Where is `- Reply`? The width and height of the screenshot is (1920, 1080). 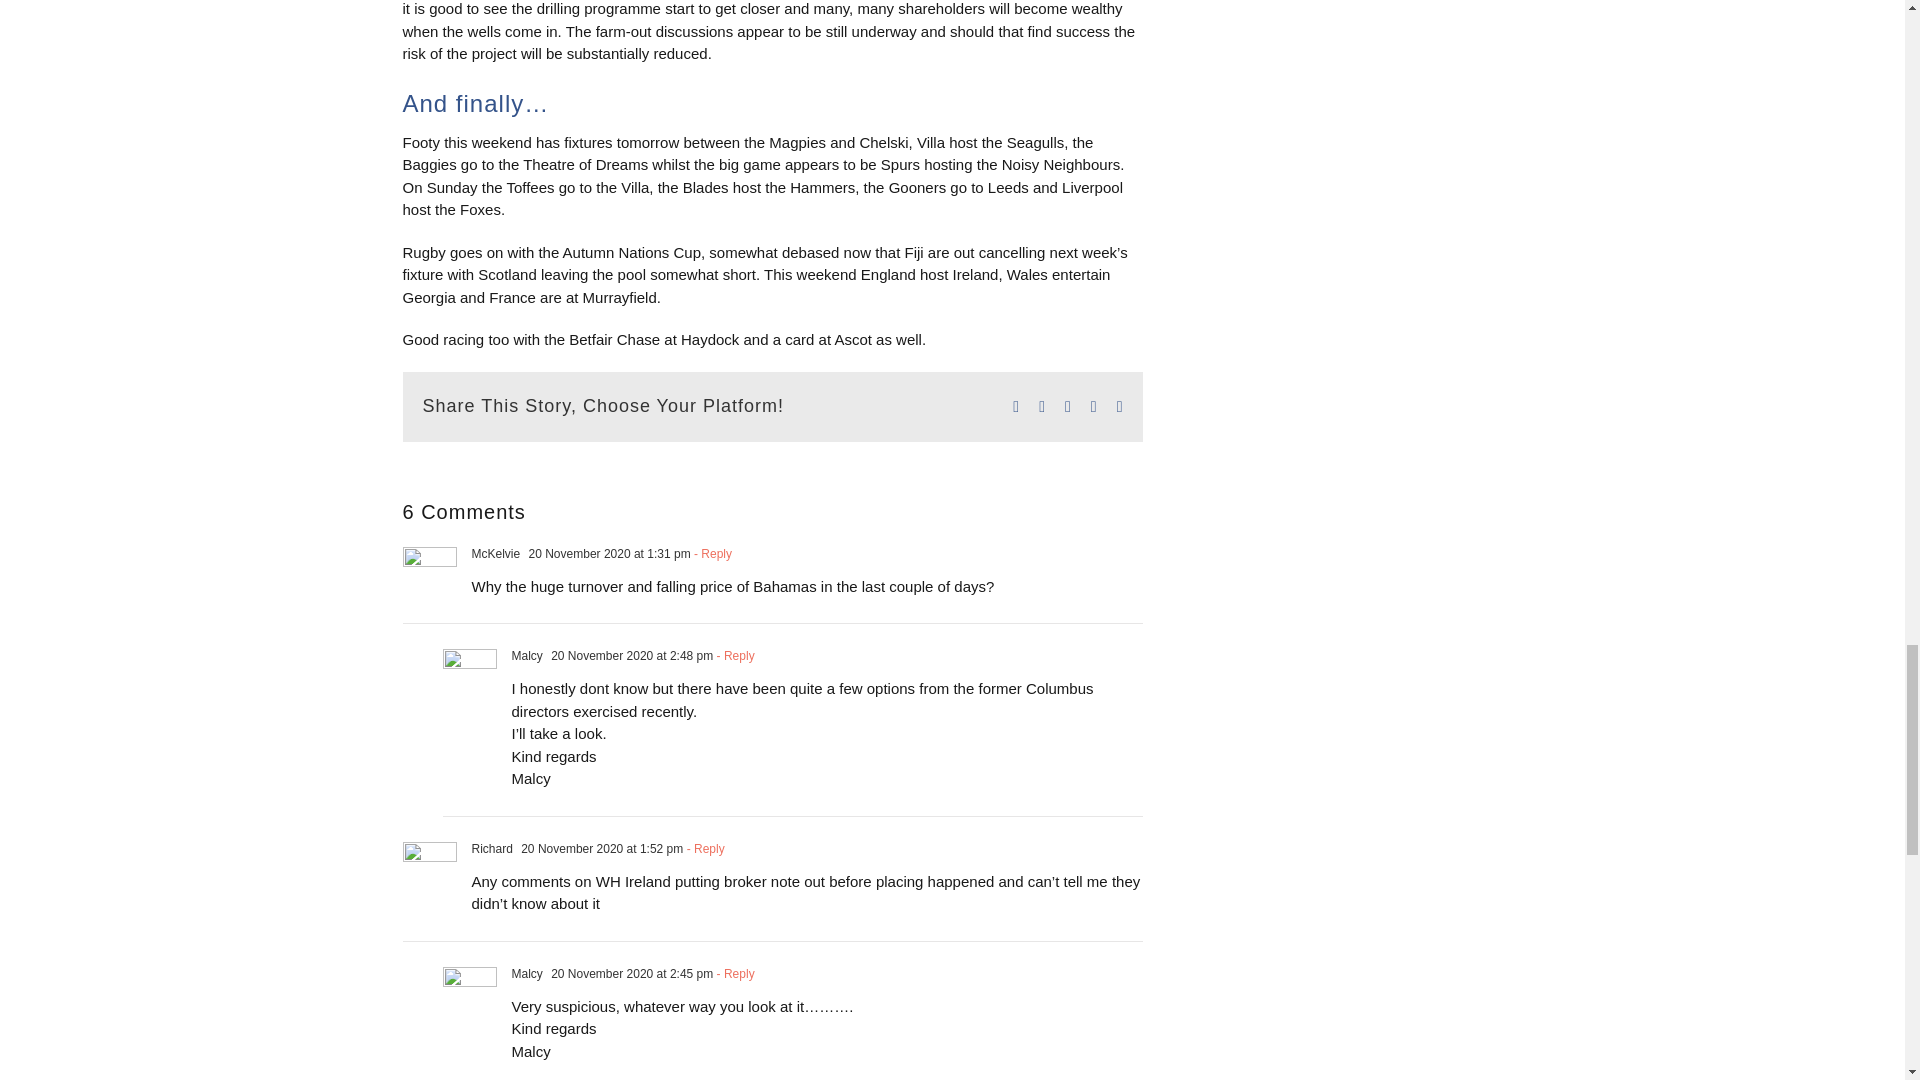
- Reply is located at coordinates (733, 656).